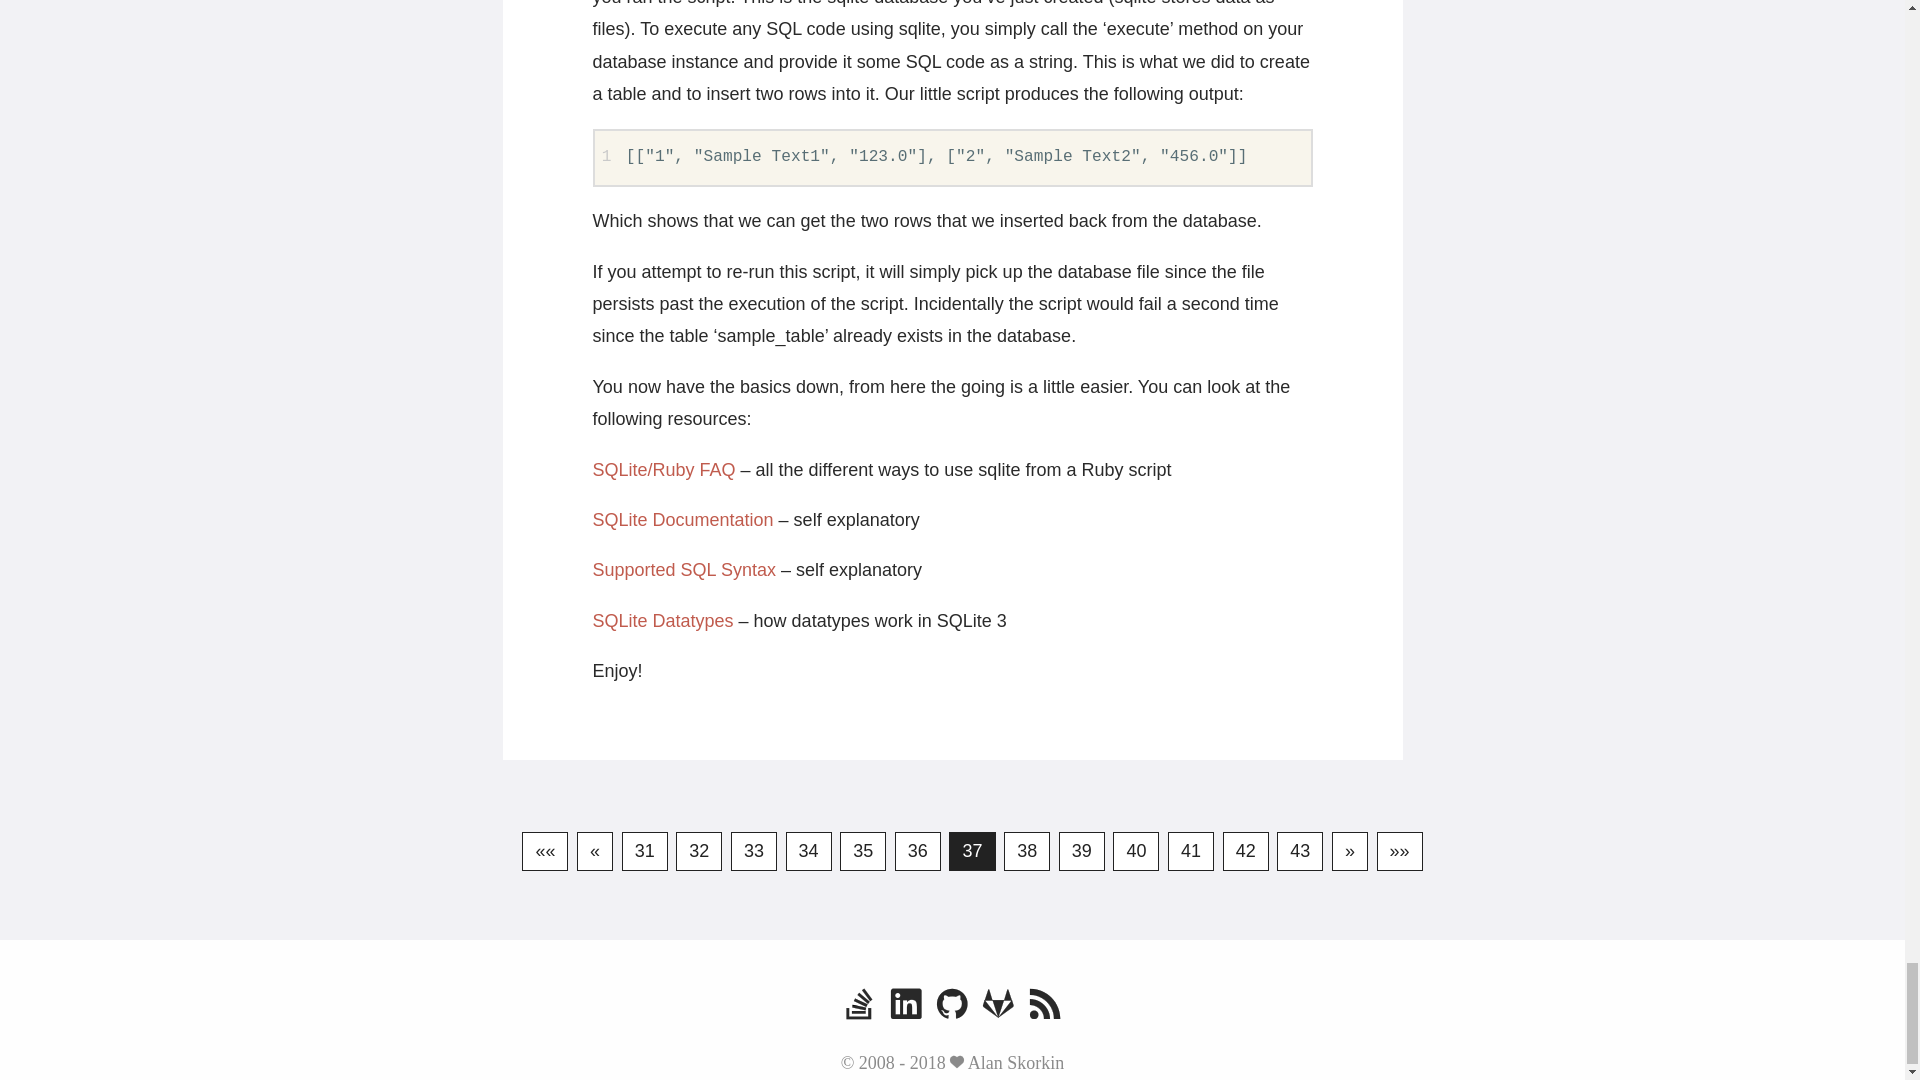 The image size is (1920, 1080). Describe the element at coordinates (1299, 851) in the screenshot. I see `43` at that location.